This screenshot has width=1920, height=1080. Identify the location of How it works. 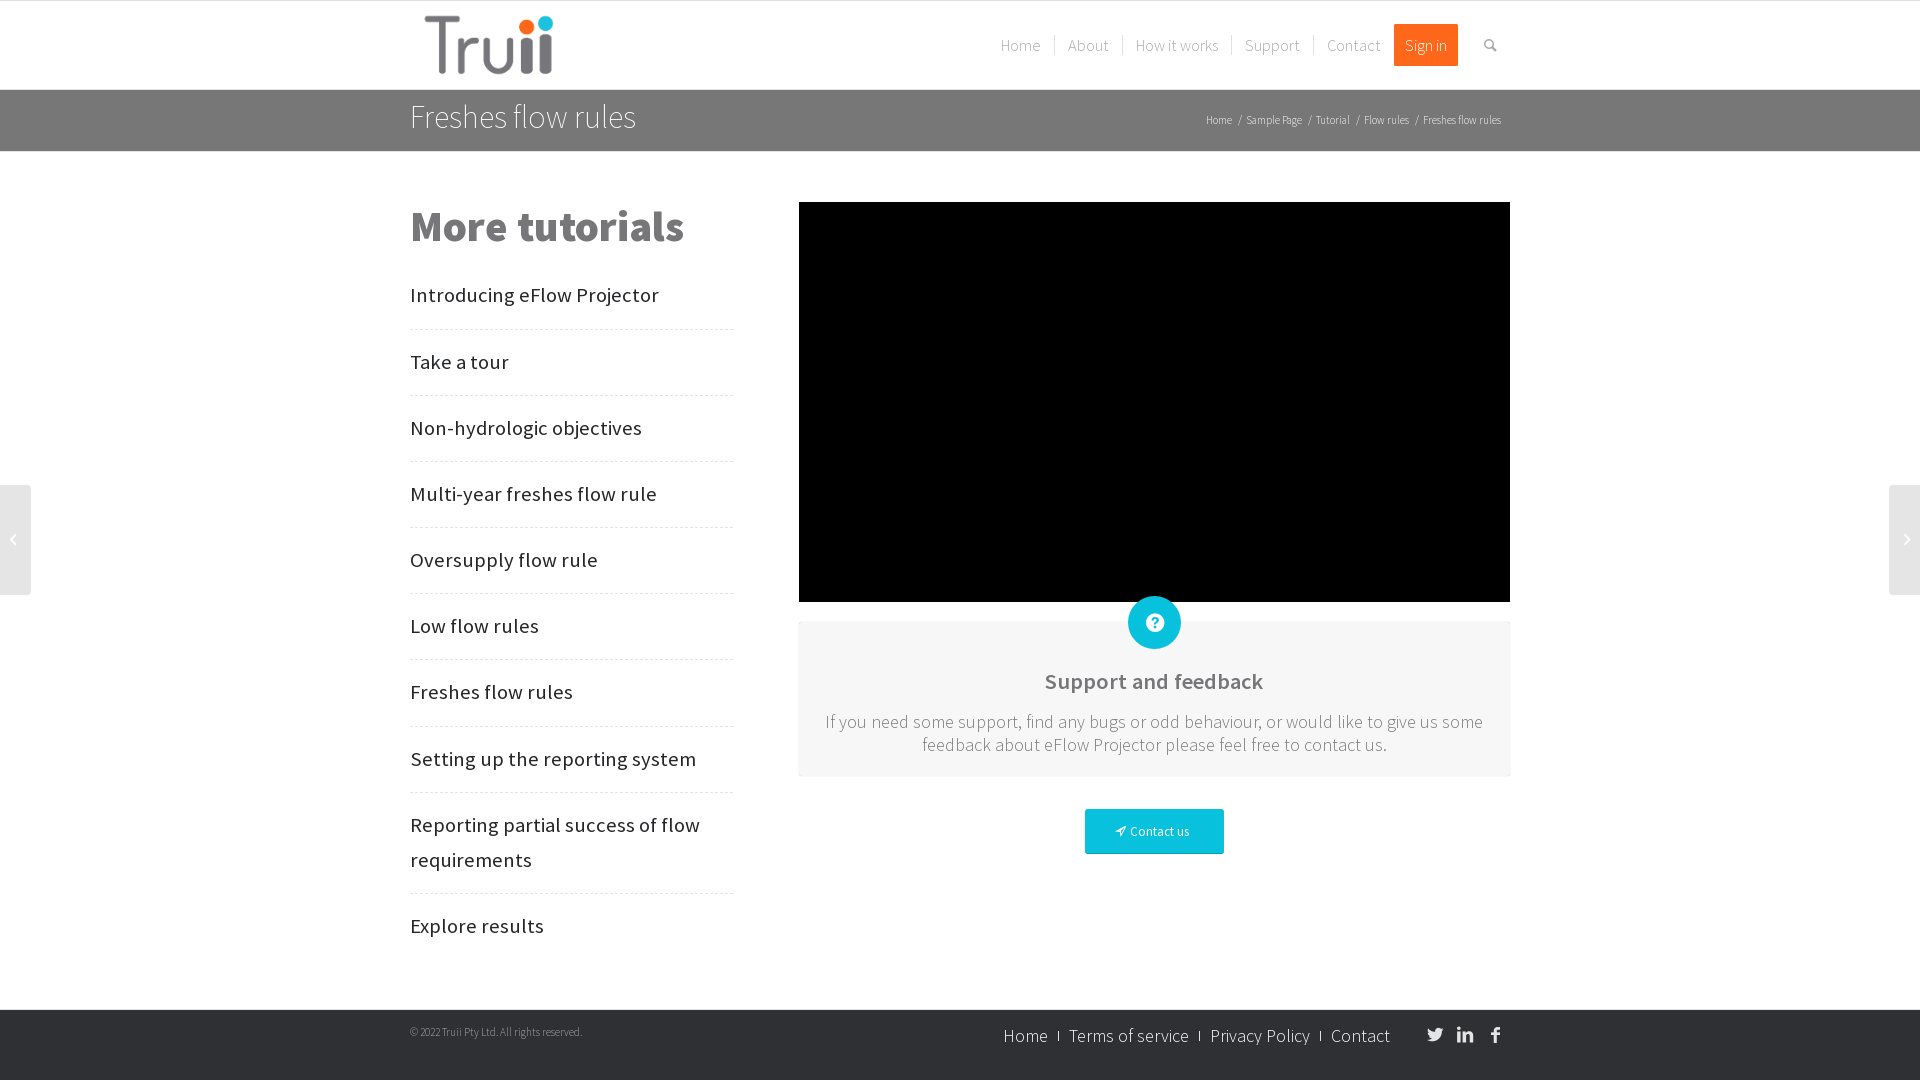
(1176, 45).